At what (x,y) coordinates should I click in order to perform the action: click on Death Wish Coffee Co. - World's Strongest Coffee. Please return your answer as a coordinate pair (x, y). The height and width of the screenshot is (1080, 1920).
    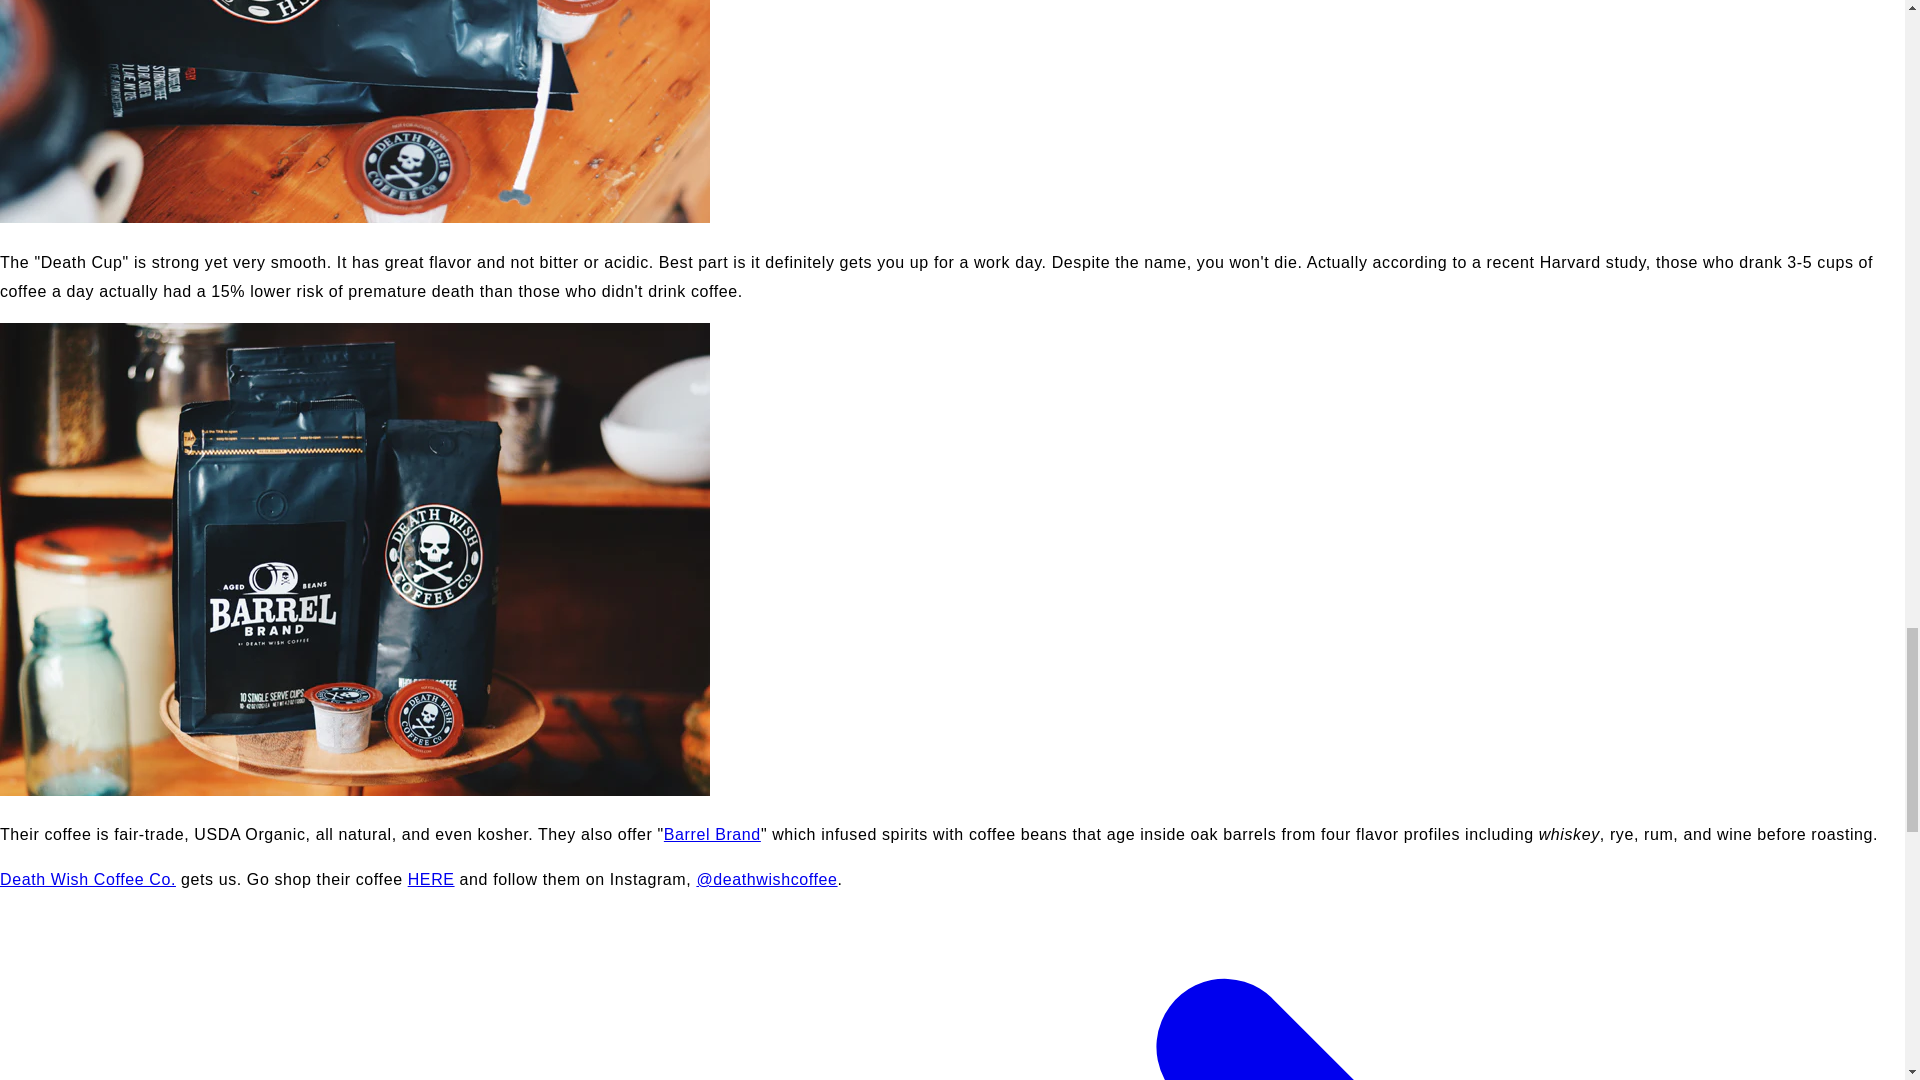
    Looking at the image, I should click on (88, 878).